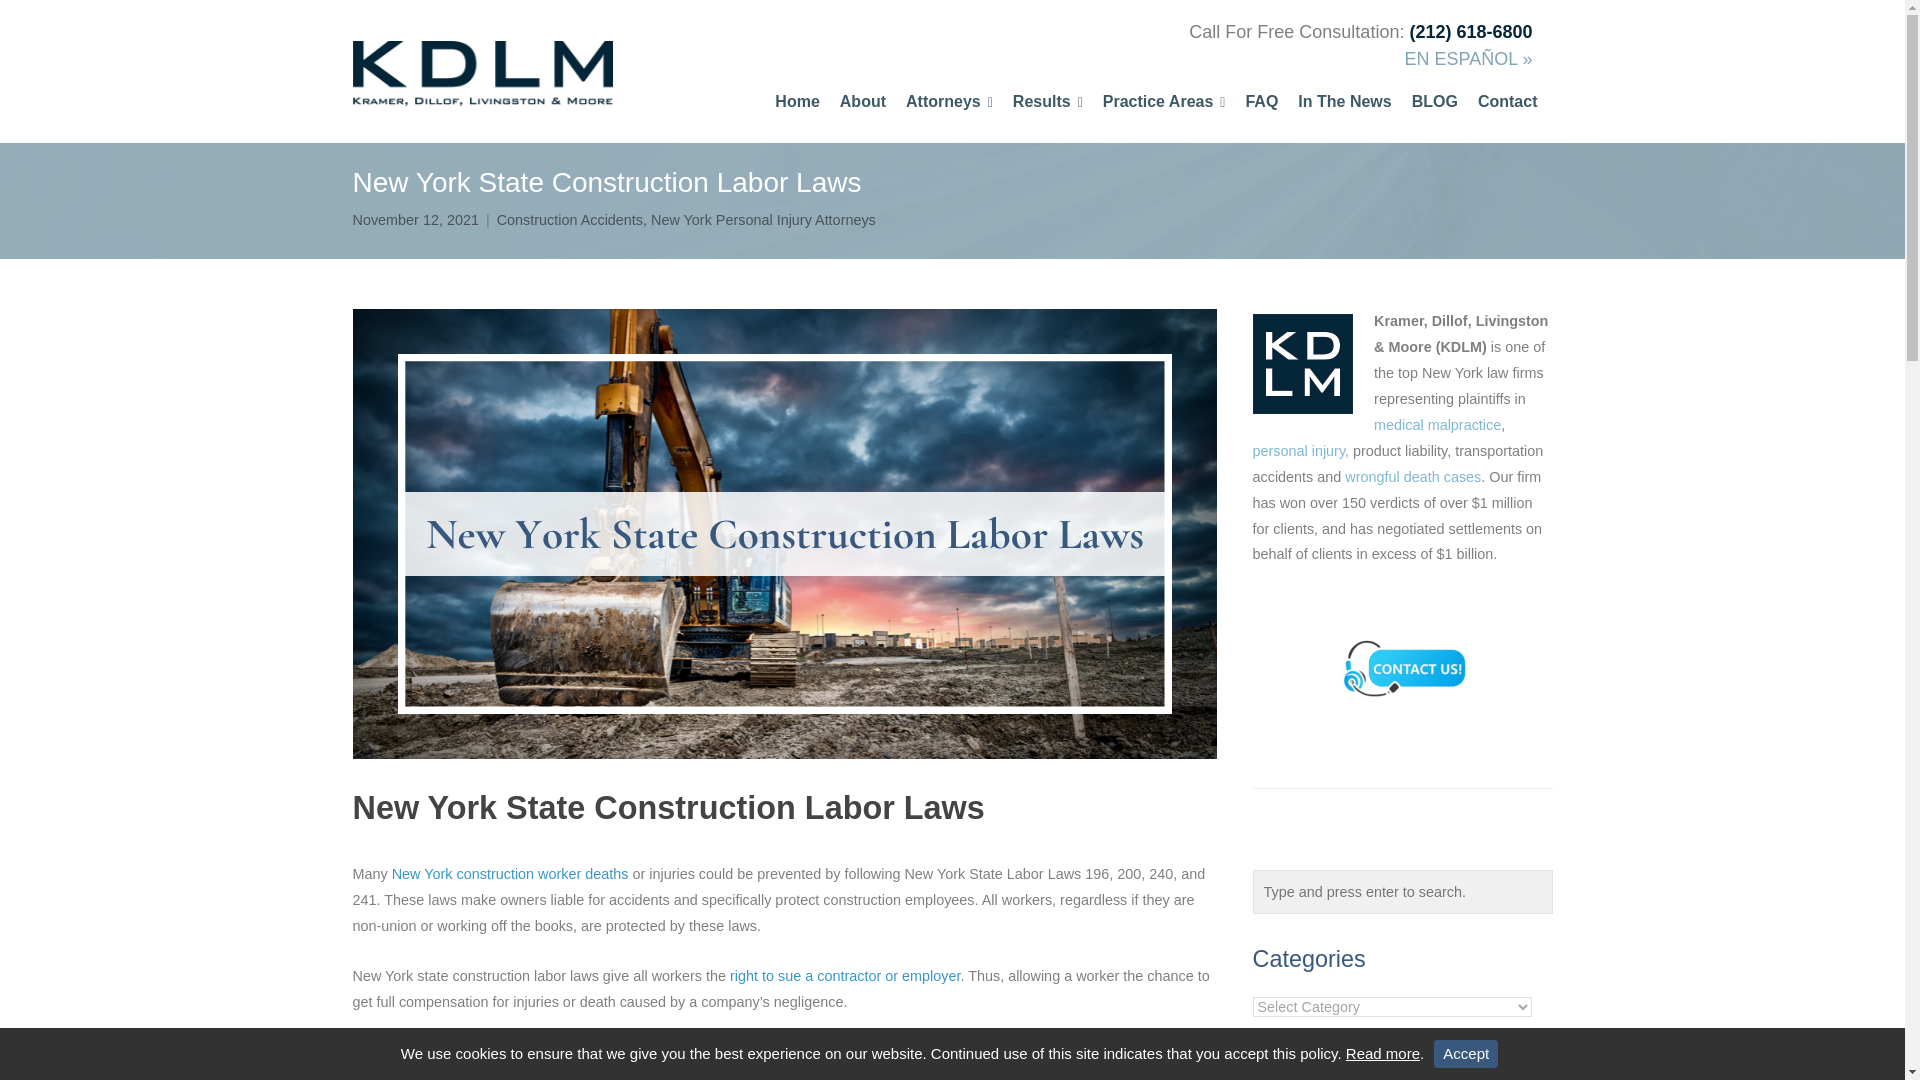  Describe the element at coordinates (762, 220) in the screenshot. I see `View all posts in New York Personal Injury Attorneys` at that location.